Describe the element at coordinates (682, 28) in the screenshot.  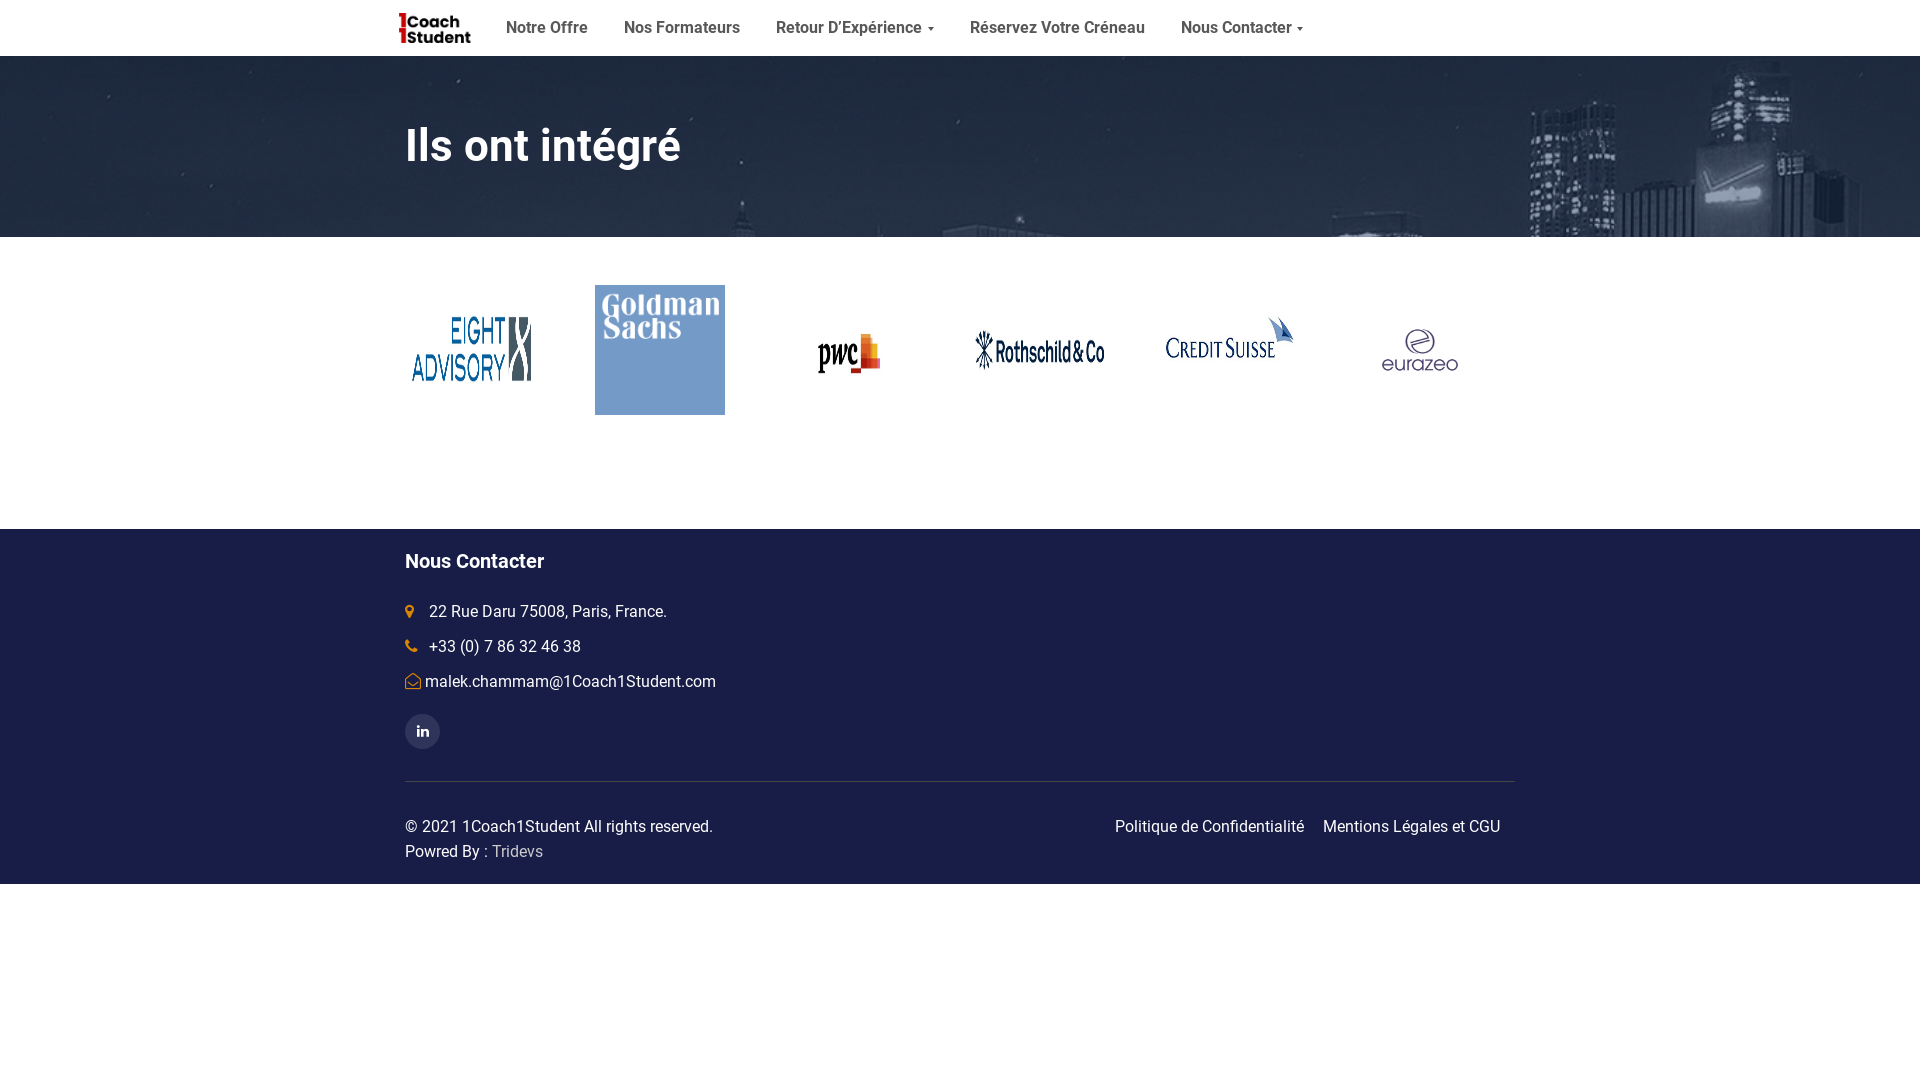
I see `Nos Formateurs` at that location.